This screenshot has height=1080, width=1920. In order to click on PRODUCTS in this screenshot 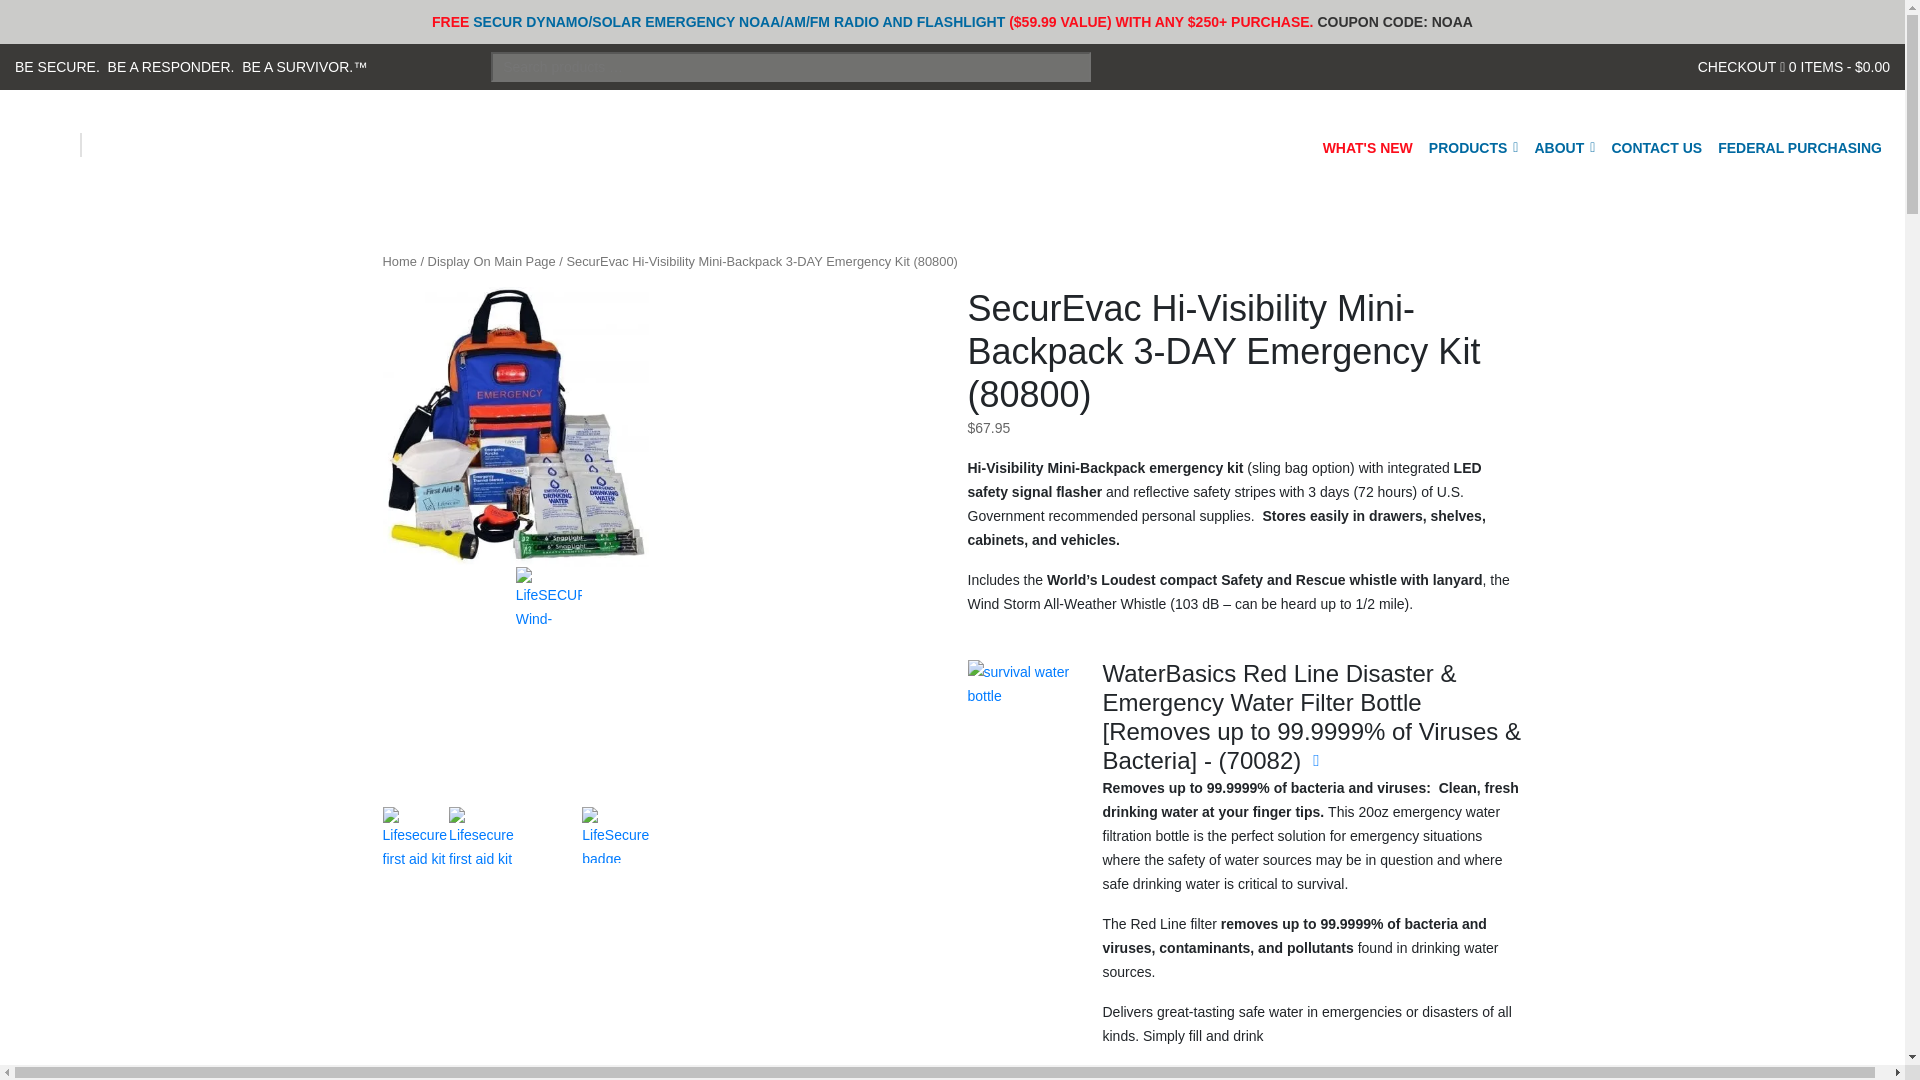, I will do `click(1473, 145)`.